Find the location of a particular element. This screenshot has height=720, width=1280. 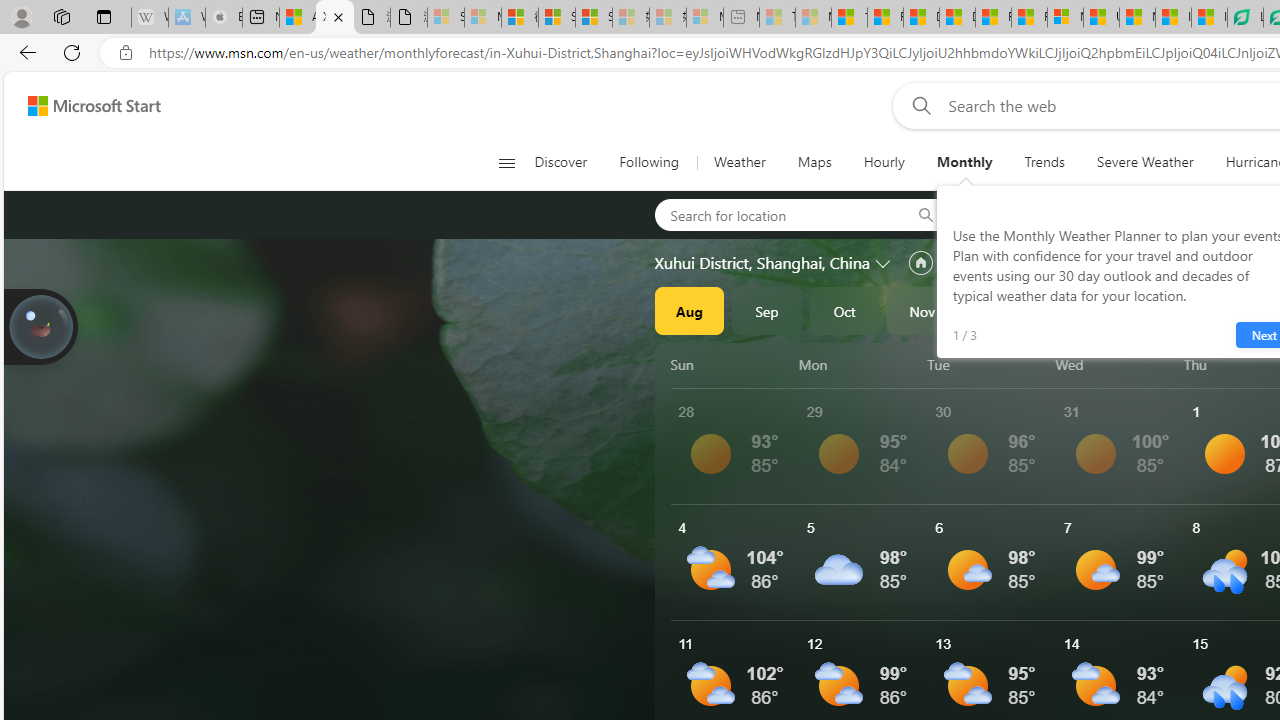

Wed is located at coordinates (1116, 364).